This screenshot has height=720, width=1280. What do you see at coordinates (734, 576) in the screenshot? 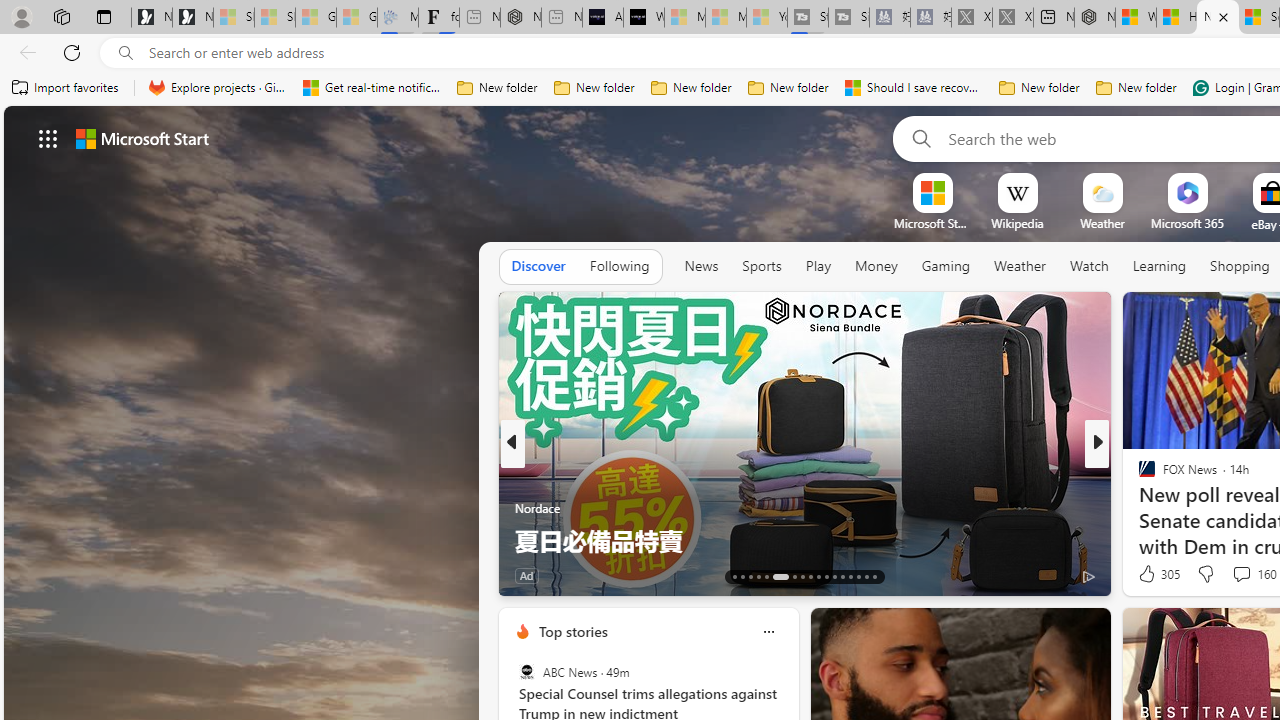
I see `AutomationID: tab-13` at bounding box center [734, 576].